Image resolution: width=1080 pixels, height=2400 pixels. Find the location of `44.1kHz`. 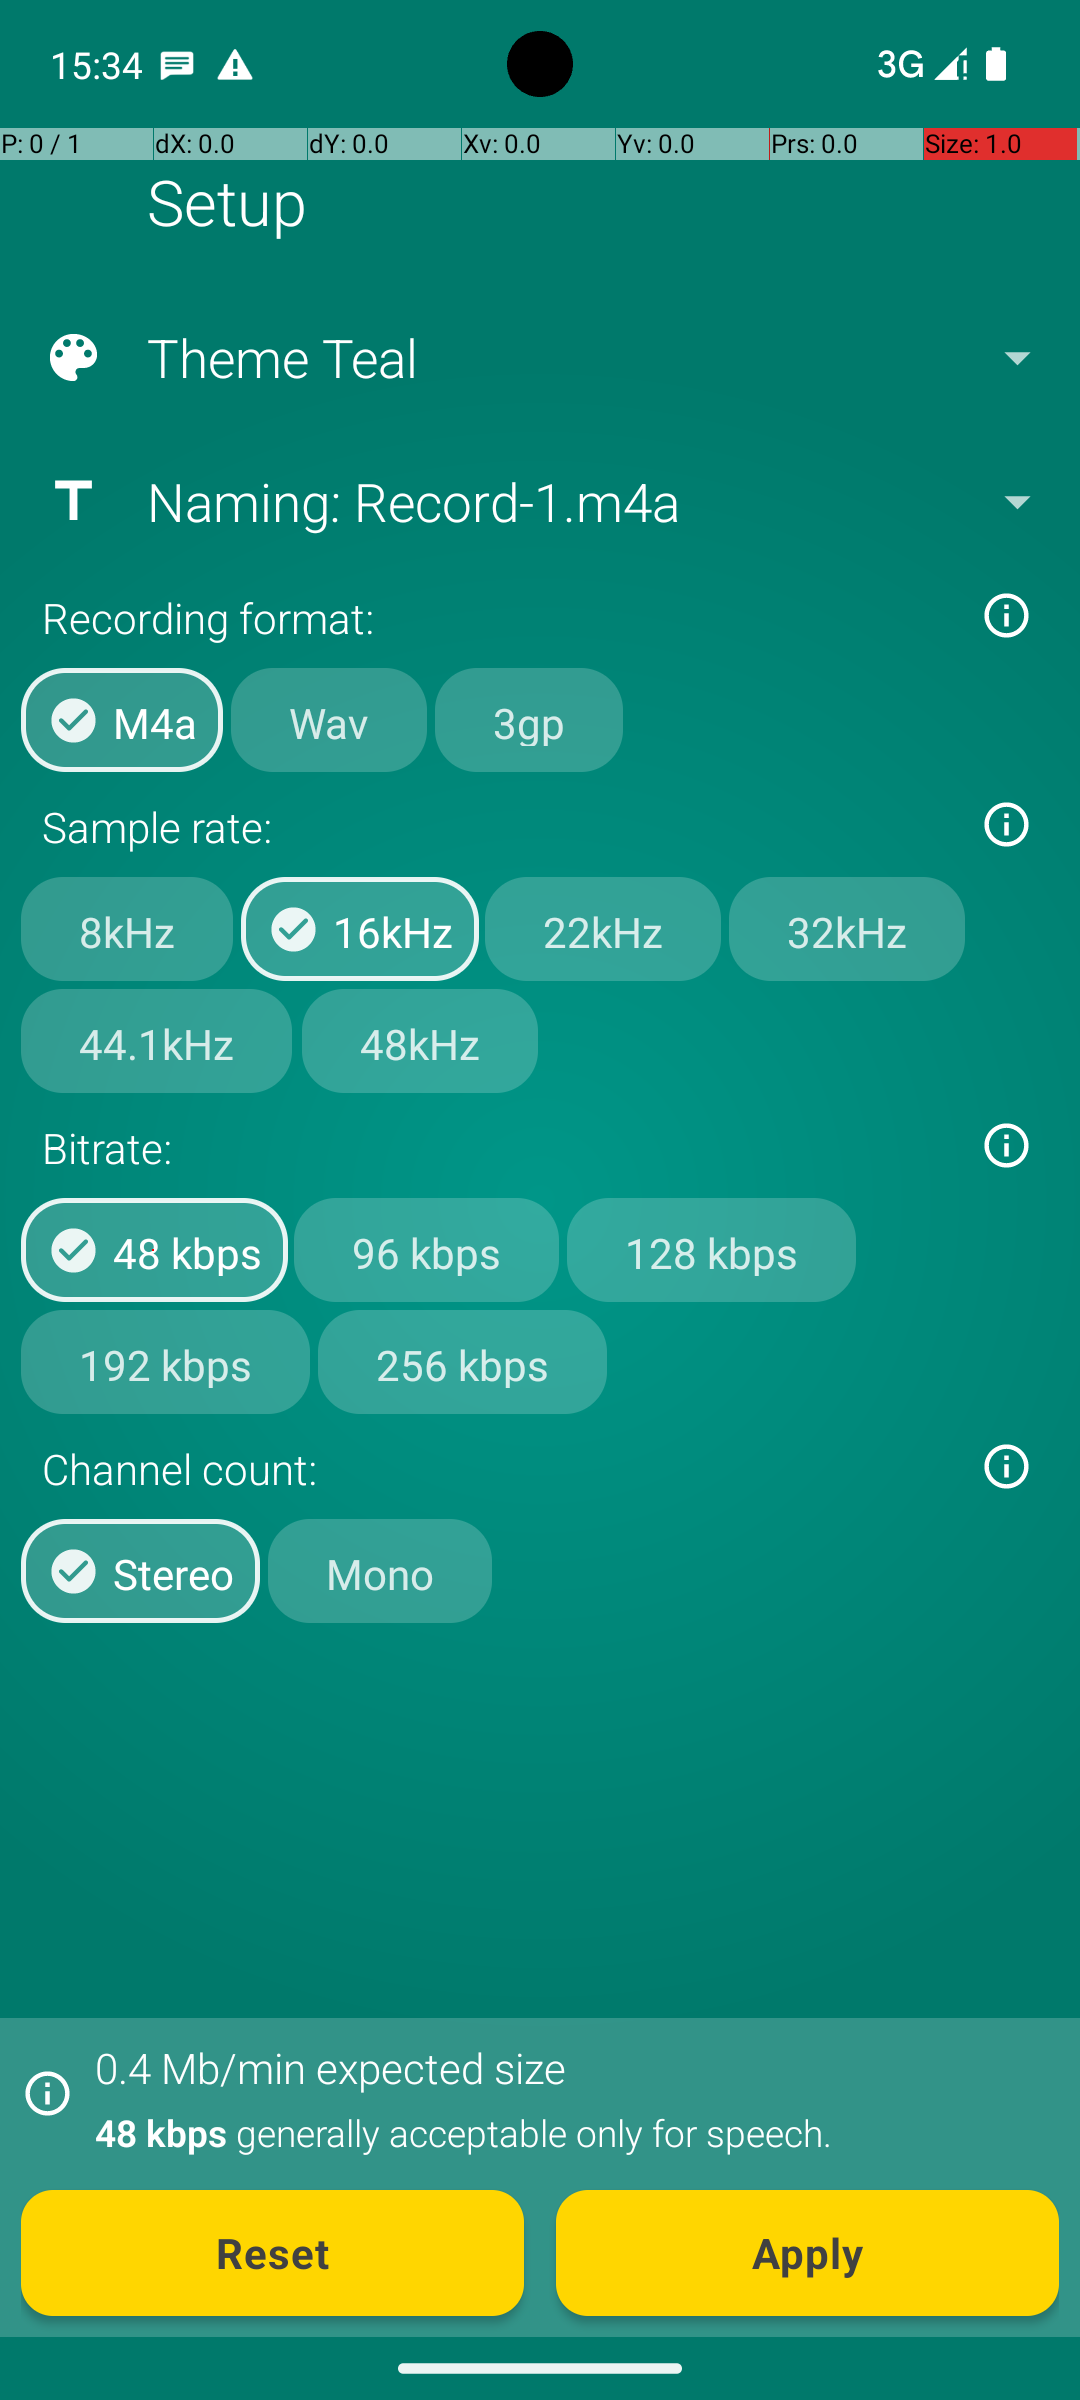

44.1kHz is located at coordinates (156, 1041).